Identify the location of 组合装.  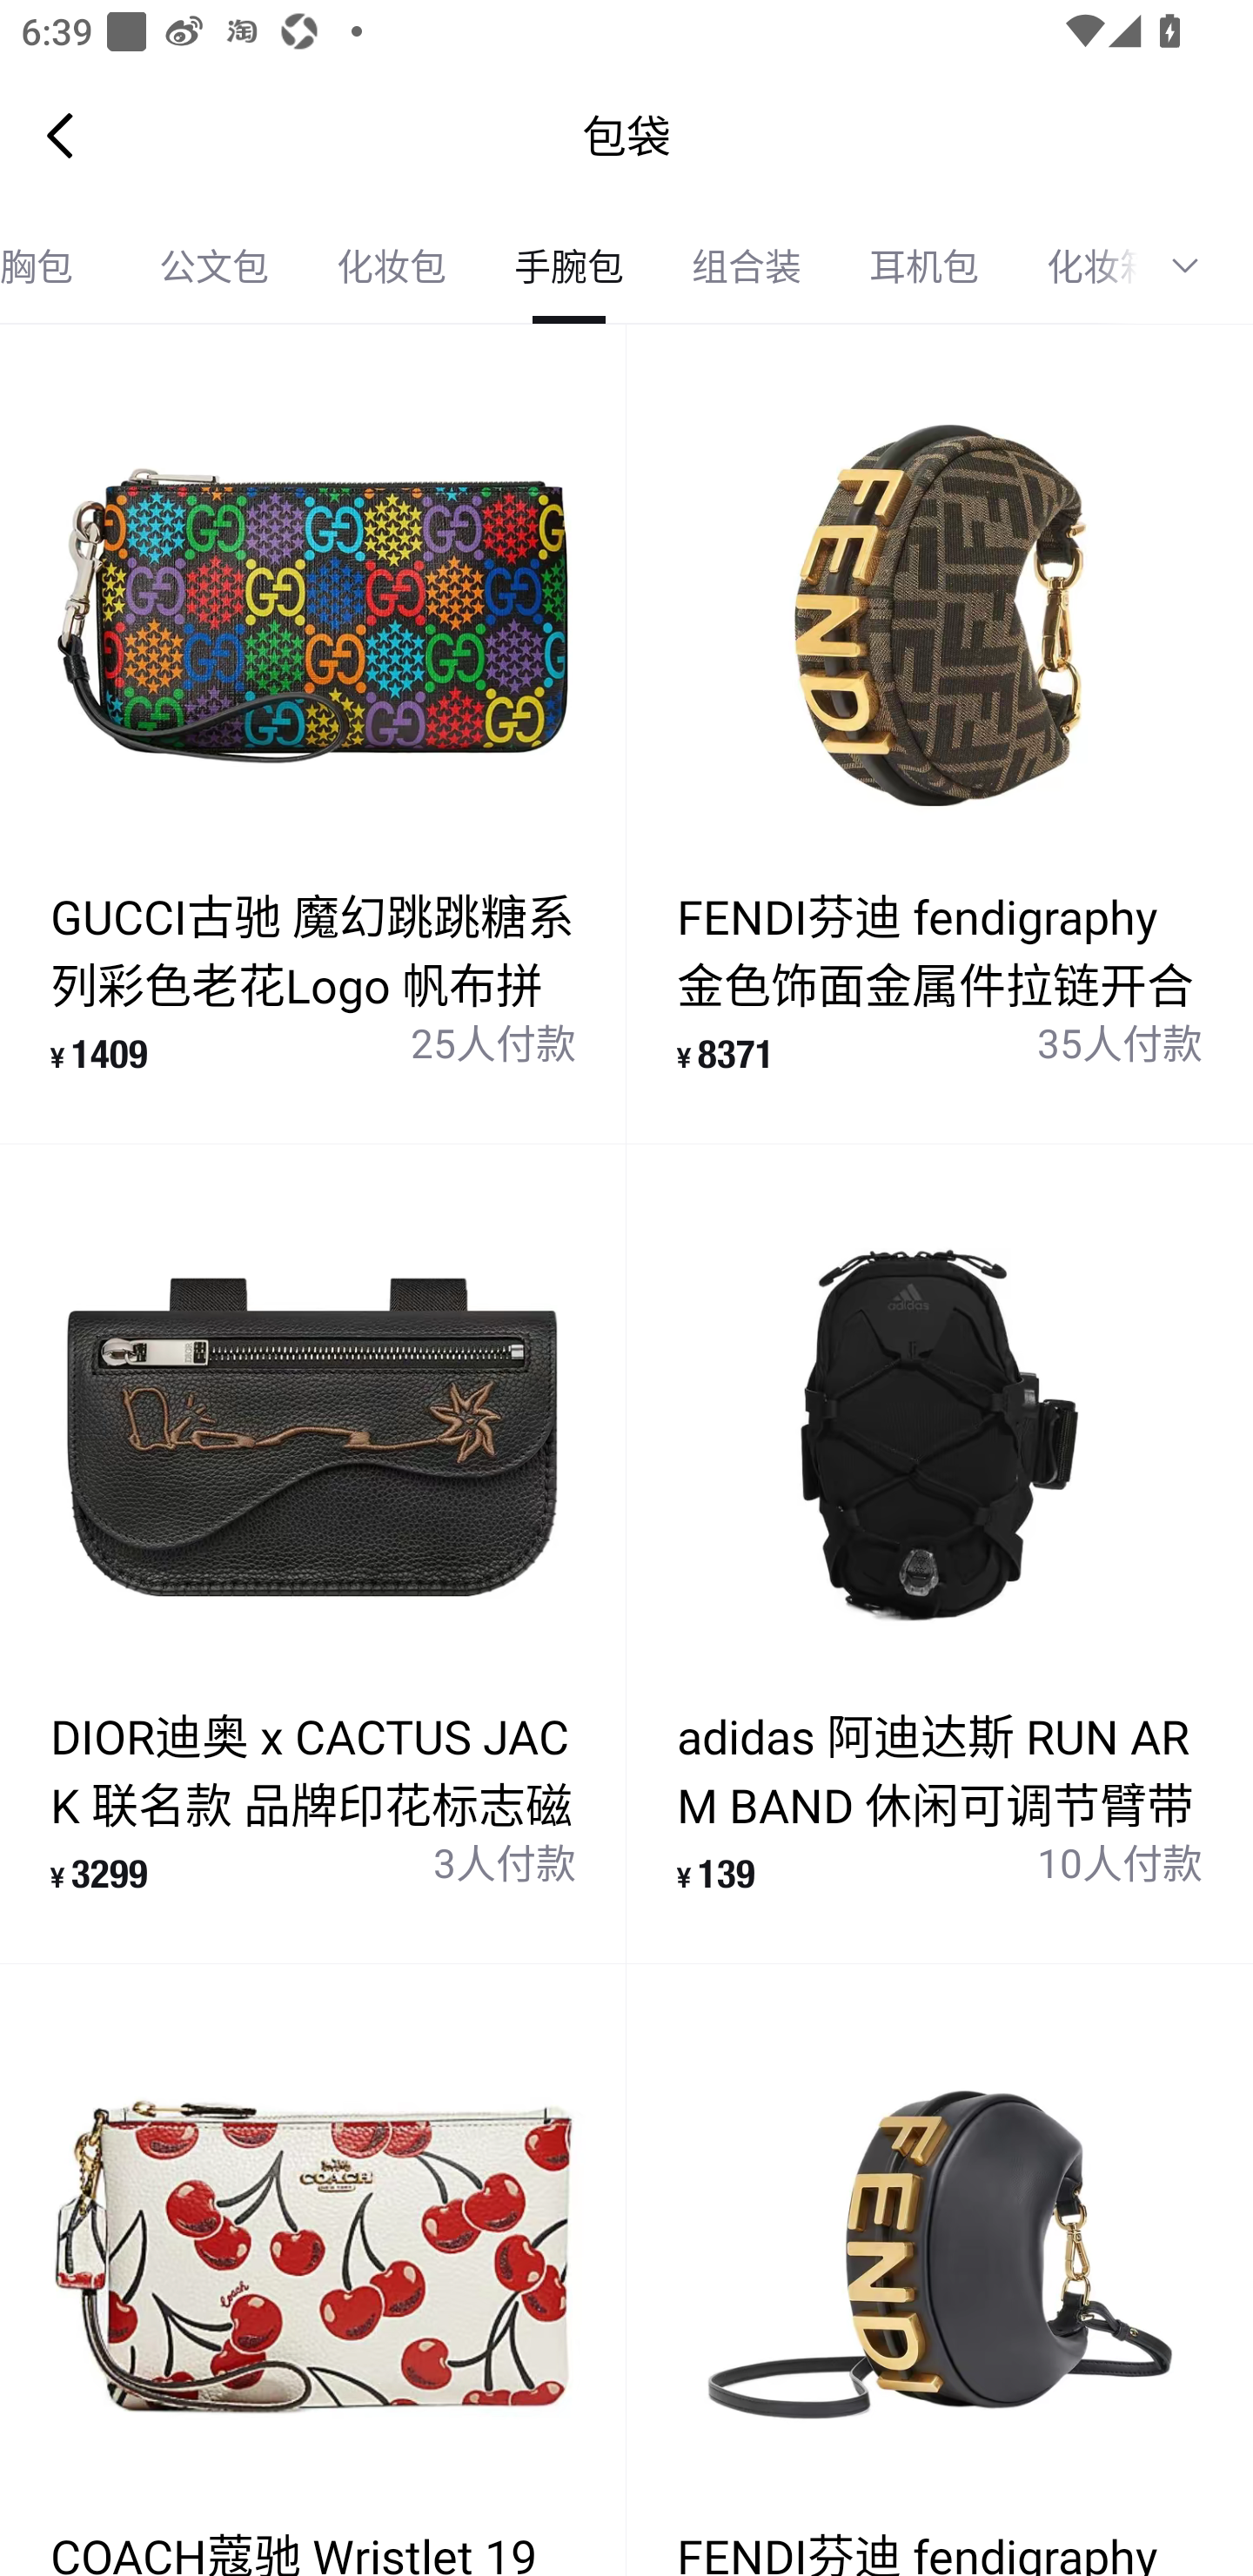
(747, 266).